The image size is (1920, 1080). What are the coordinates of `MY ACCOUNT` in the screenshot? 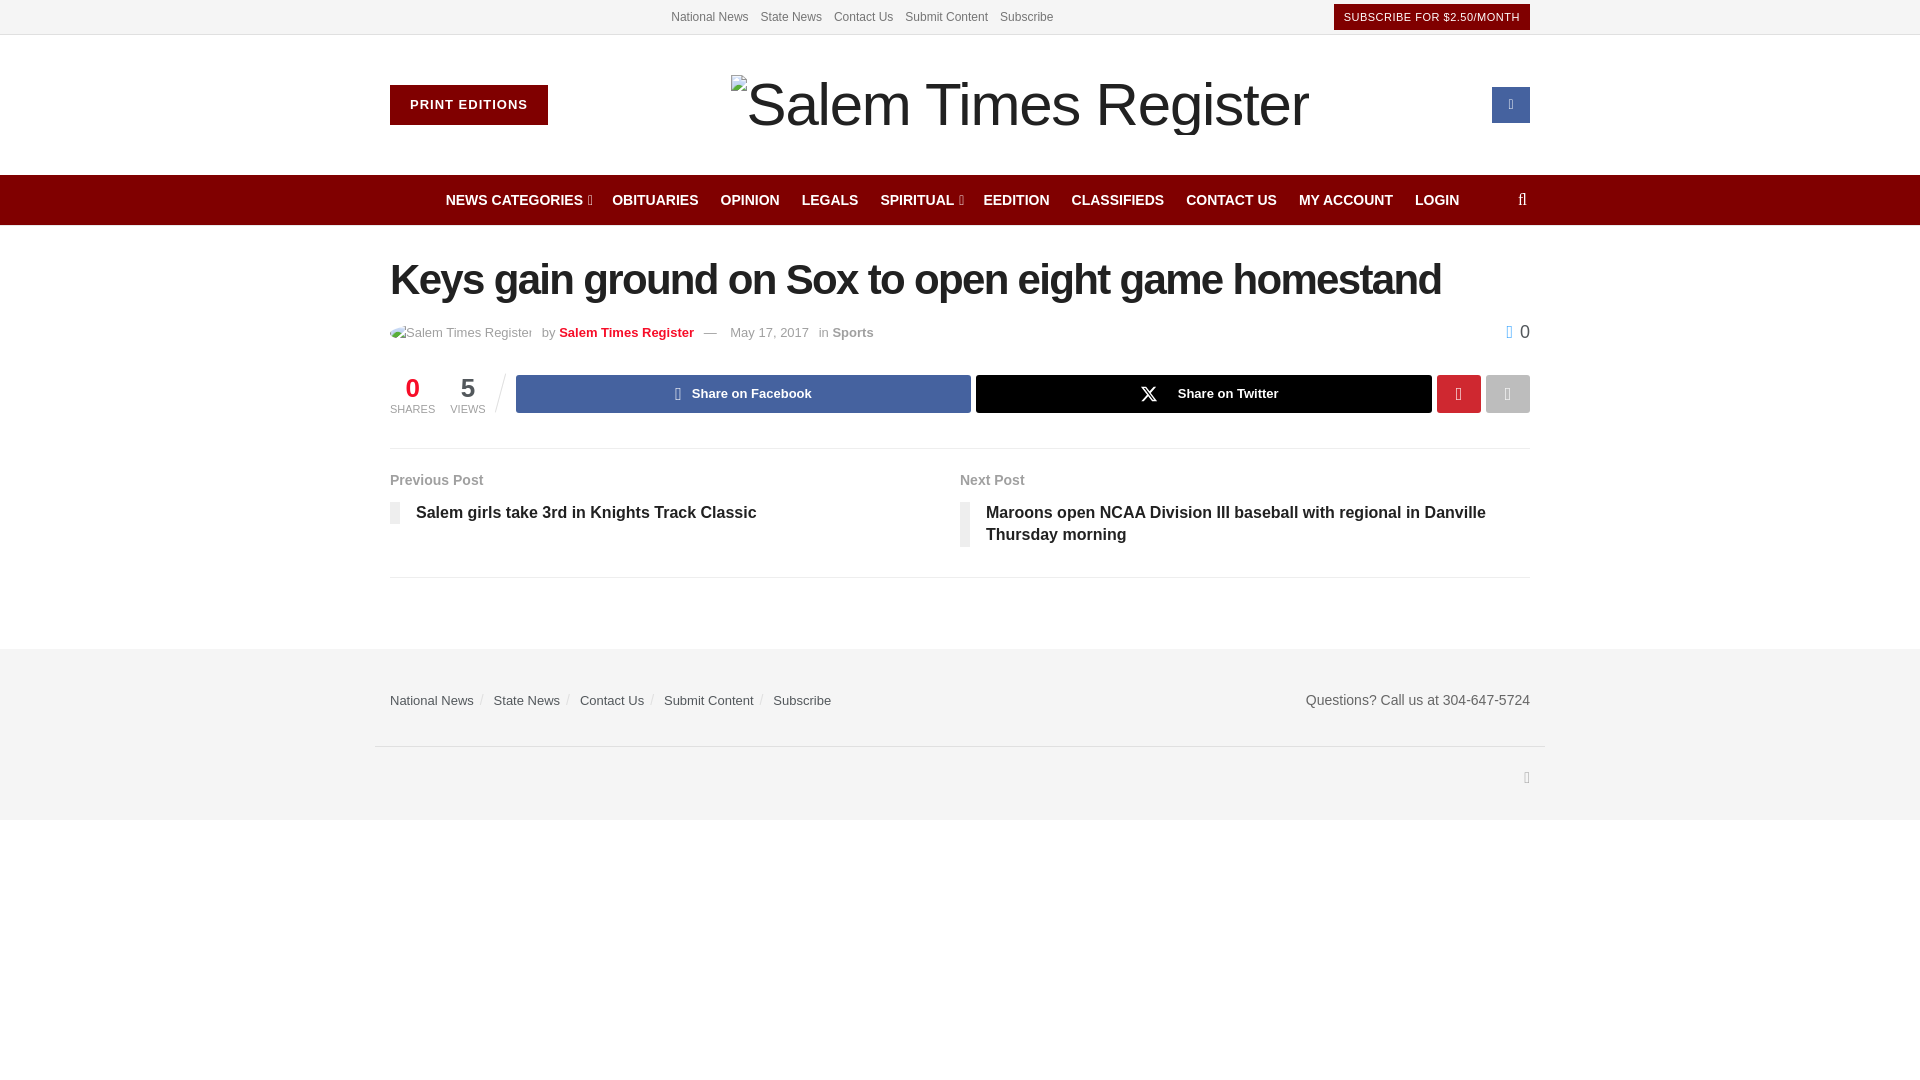 It's located at (1346, 199).